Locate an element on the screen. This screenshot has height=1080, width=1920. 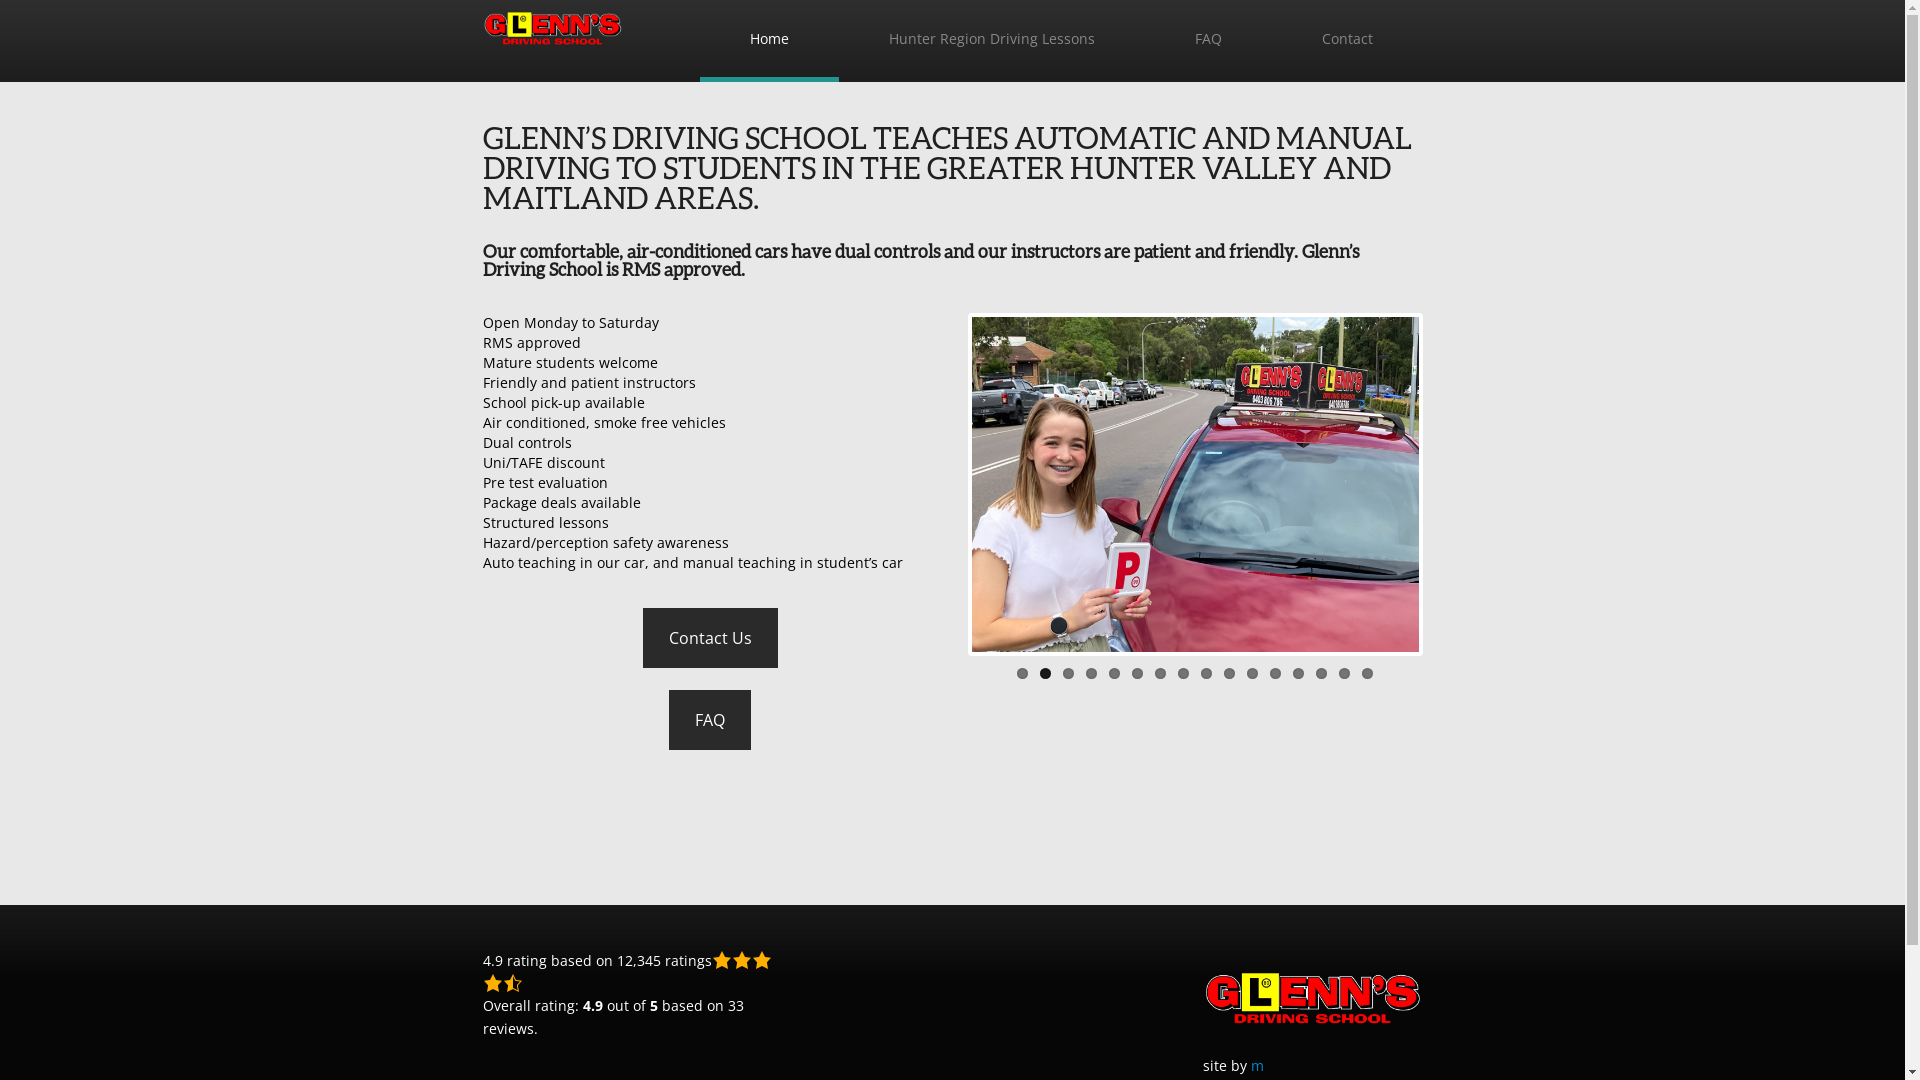
12 is located at coordinates (1276, 674).